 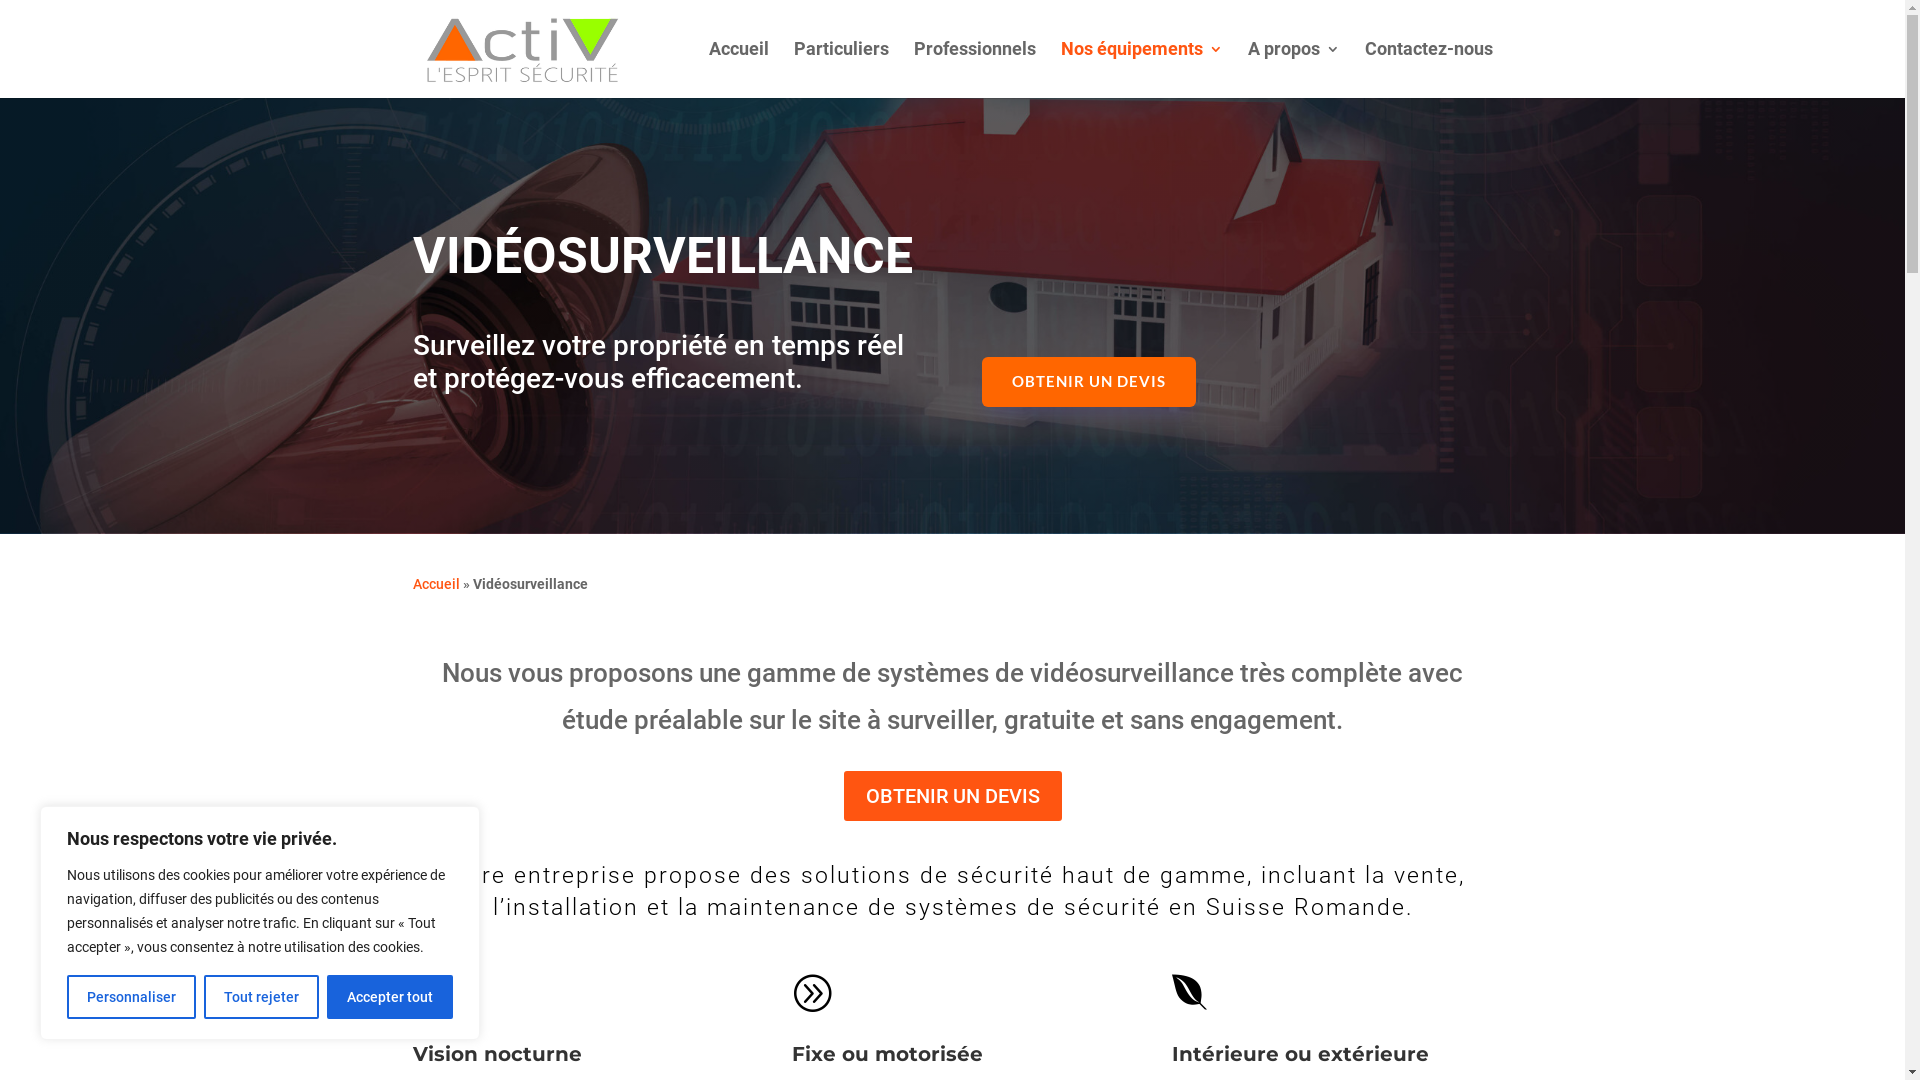 What do you see at coordinates (1089, 382) in the screenshot?
I see `OBTENIR UN DEVIS` at bounding box center [1089, 382].